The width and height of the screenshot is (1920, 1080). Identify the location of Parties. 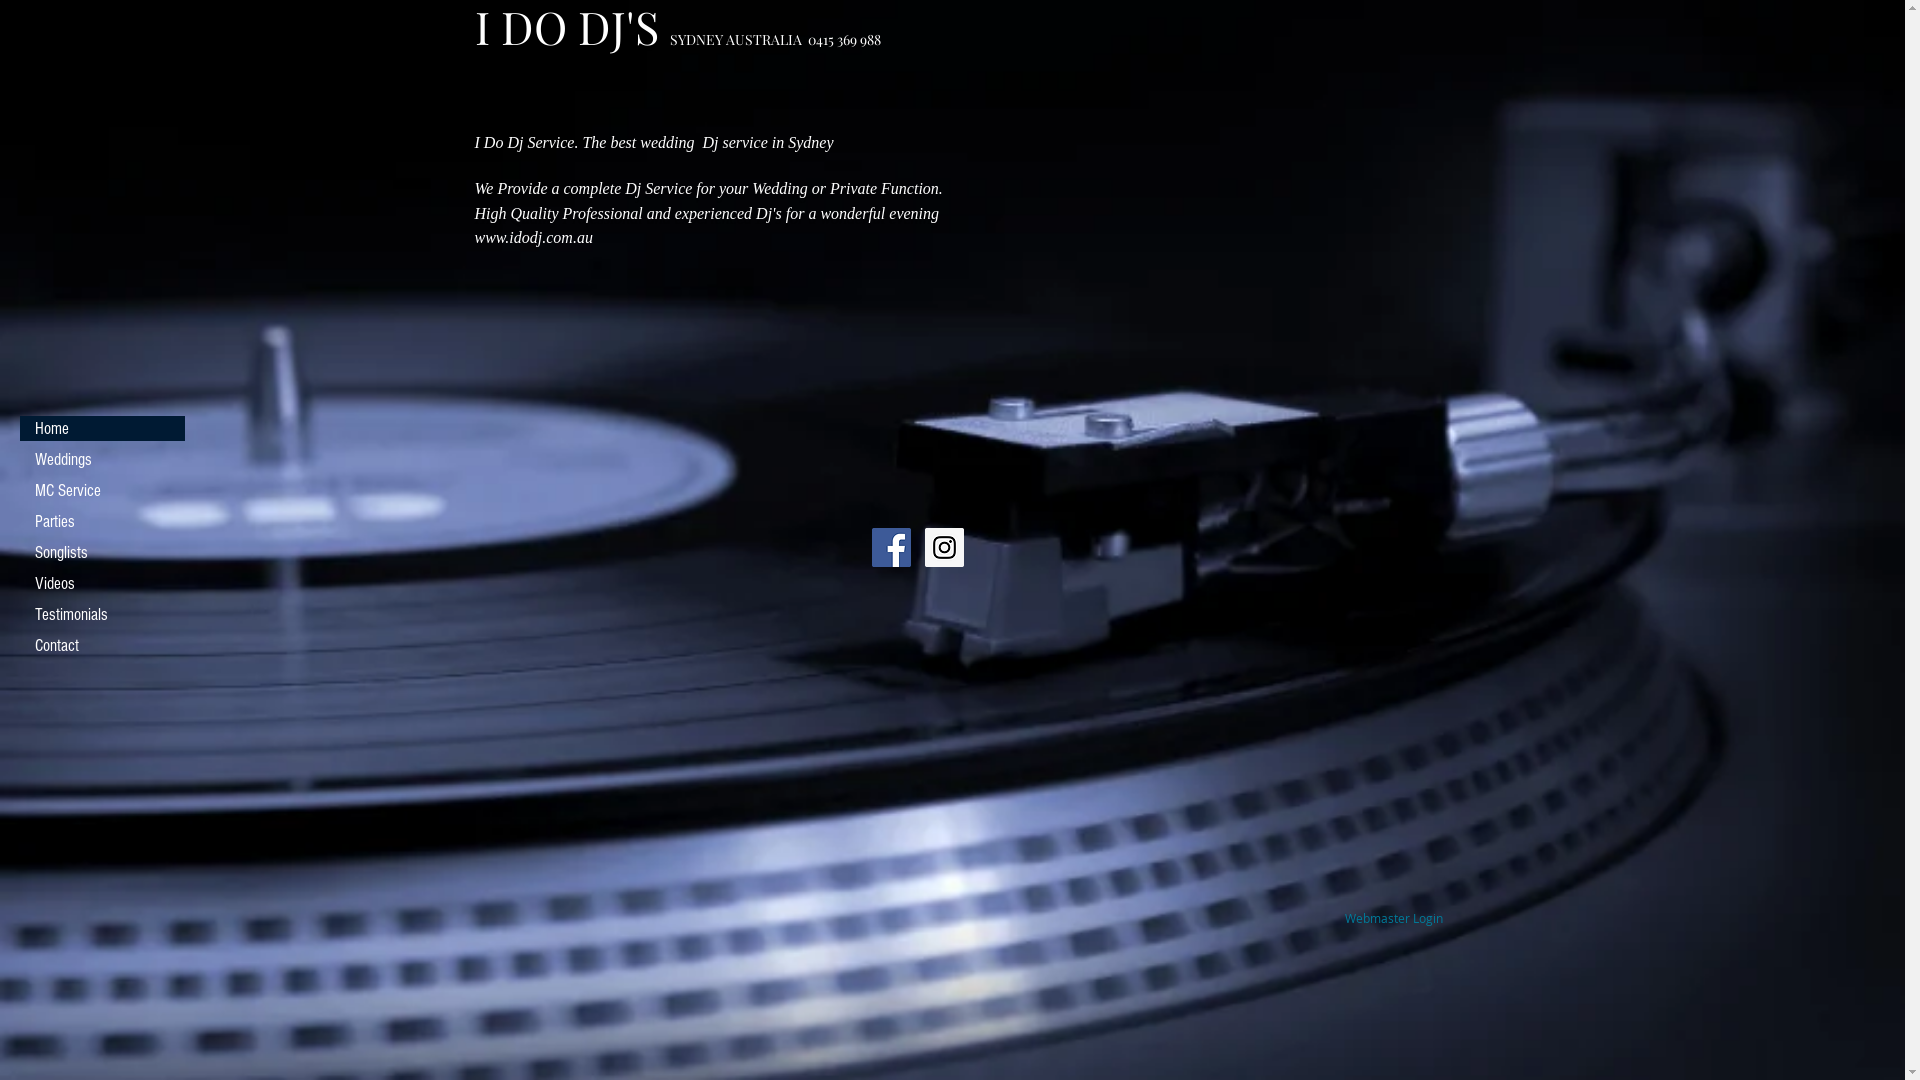
(102, 521).